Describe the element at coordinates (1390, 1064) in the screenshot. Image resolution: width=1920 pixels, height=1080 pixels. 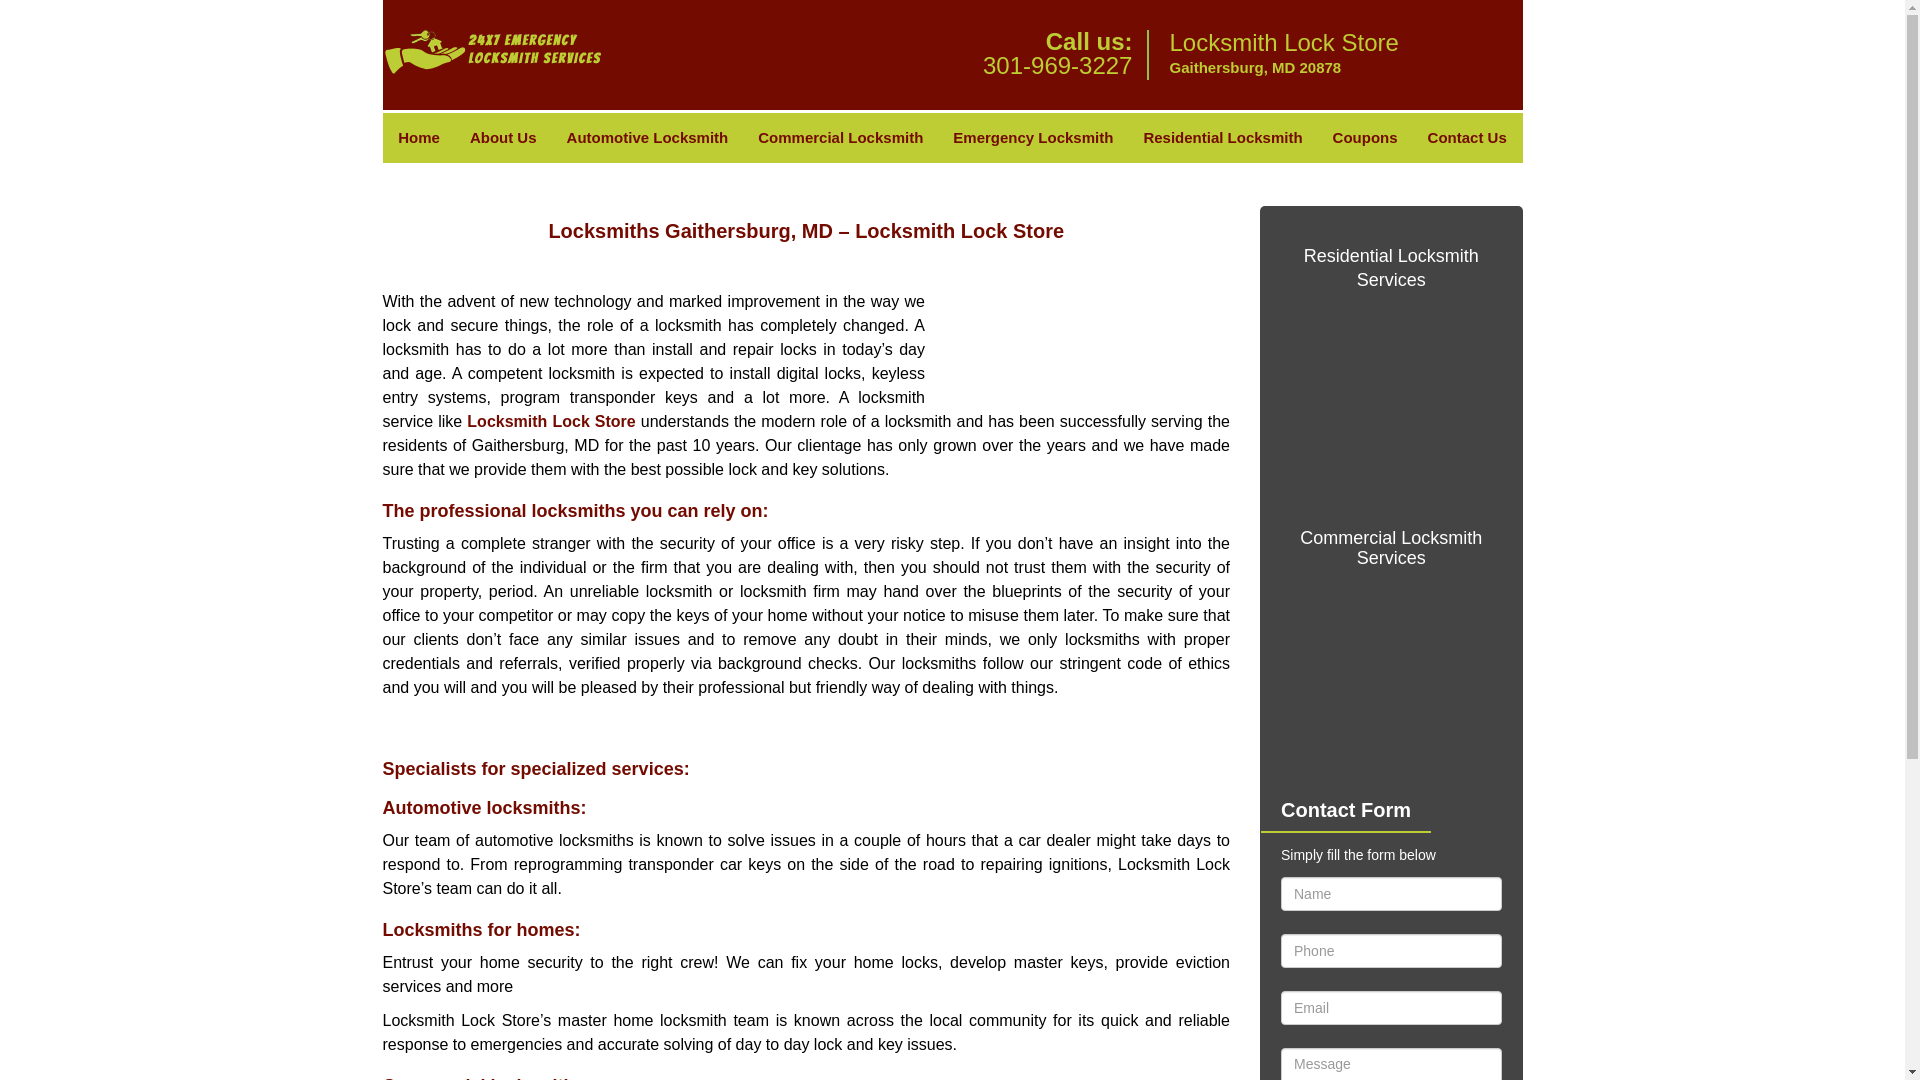
I see `Message Field require` at that location.